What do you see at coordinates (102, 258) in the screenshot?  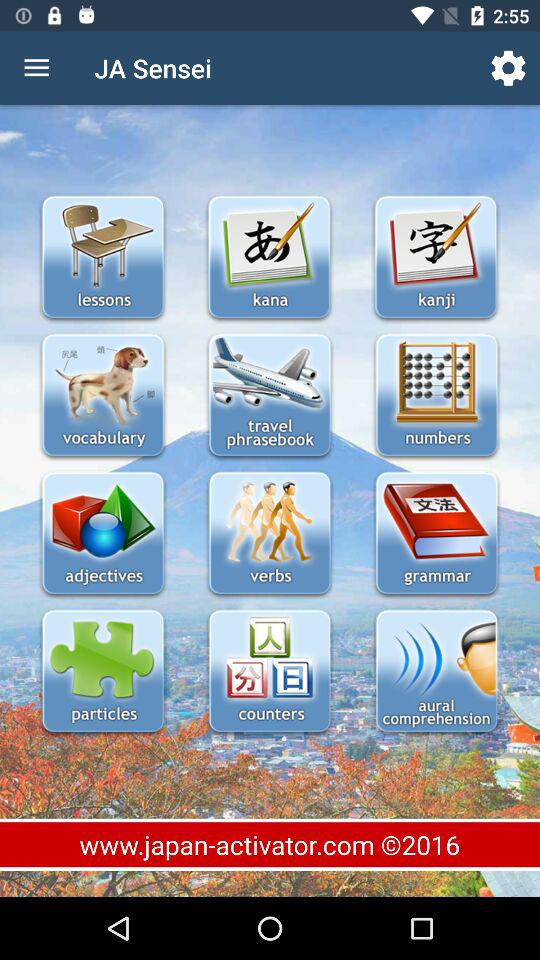 I see `view lessons` at bounding box center [102, 258].